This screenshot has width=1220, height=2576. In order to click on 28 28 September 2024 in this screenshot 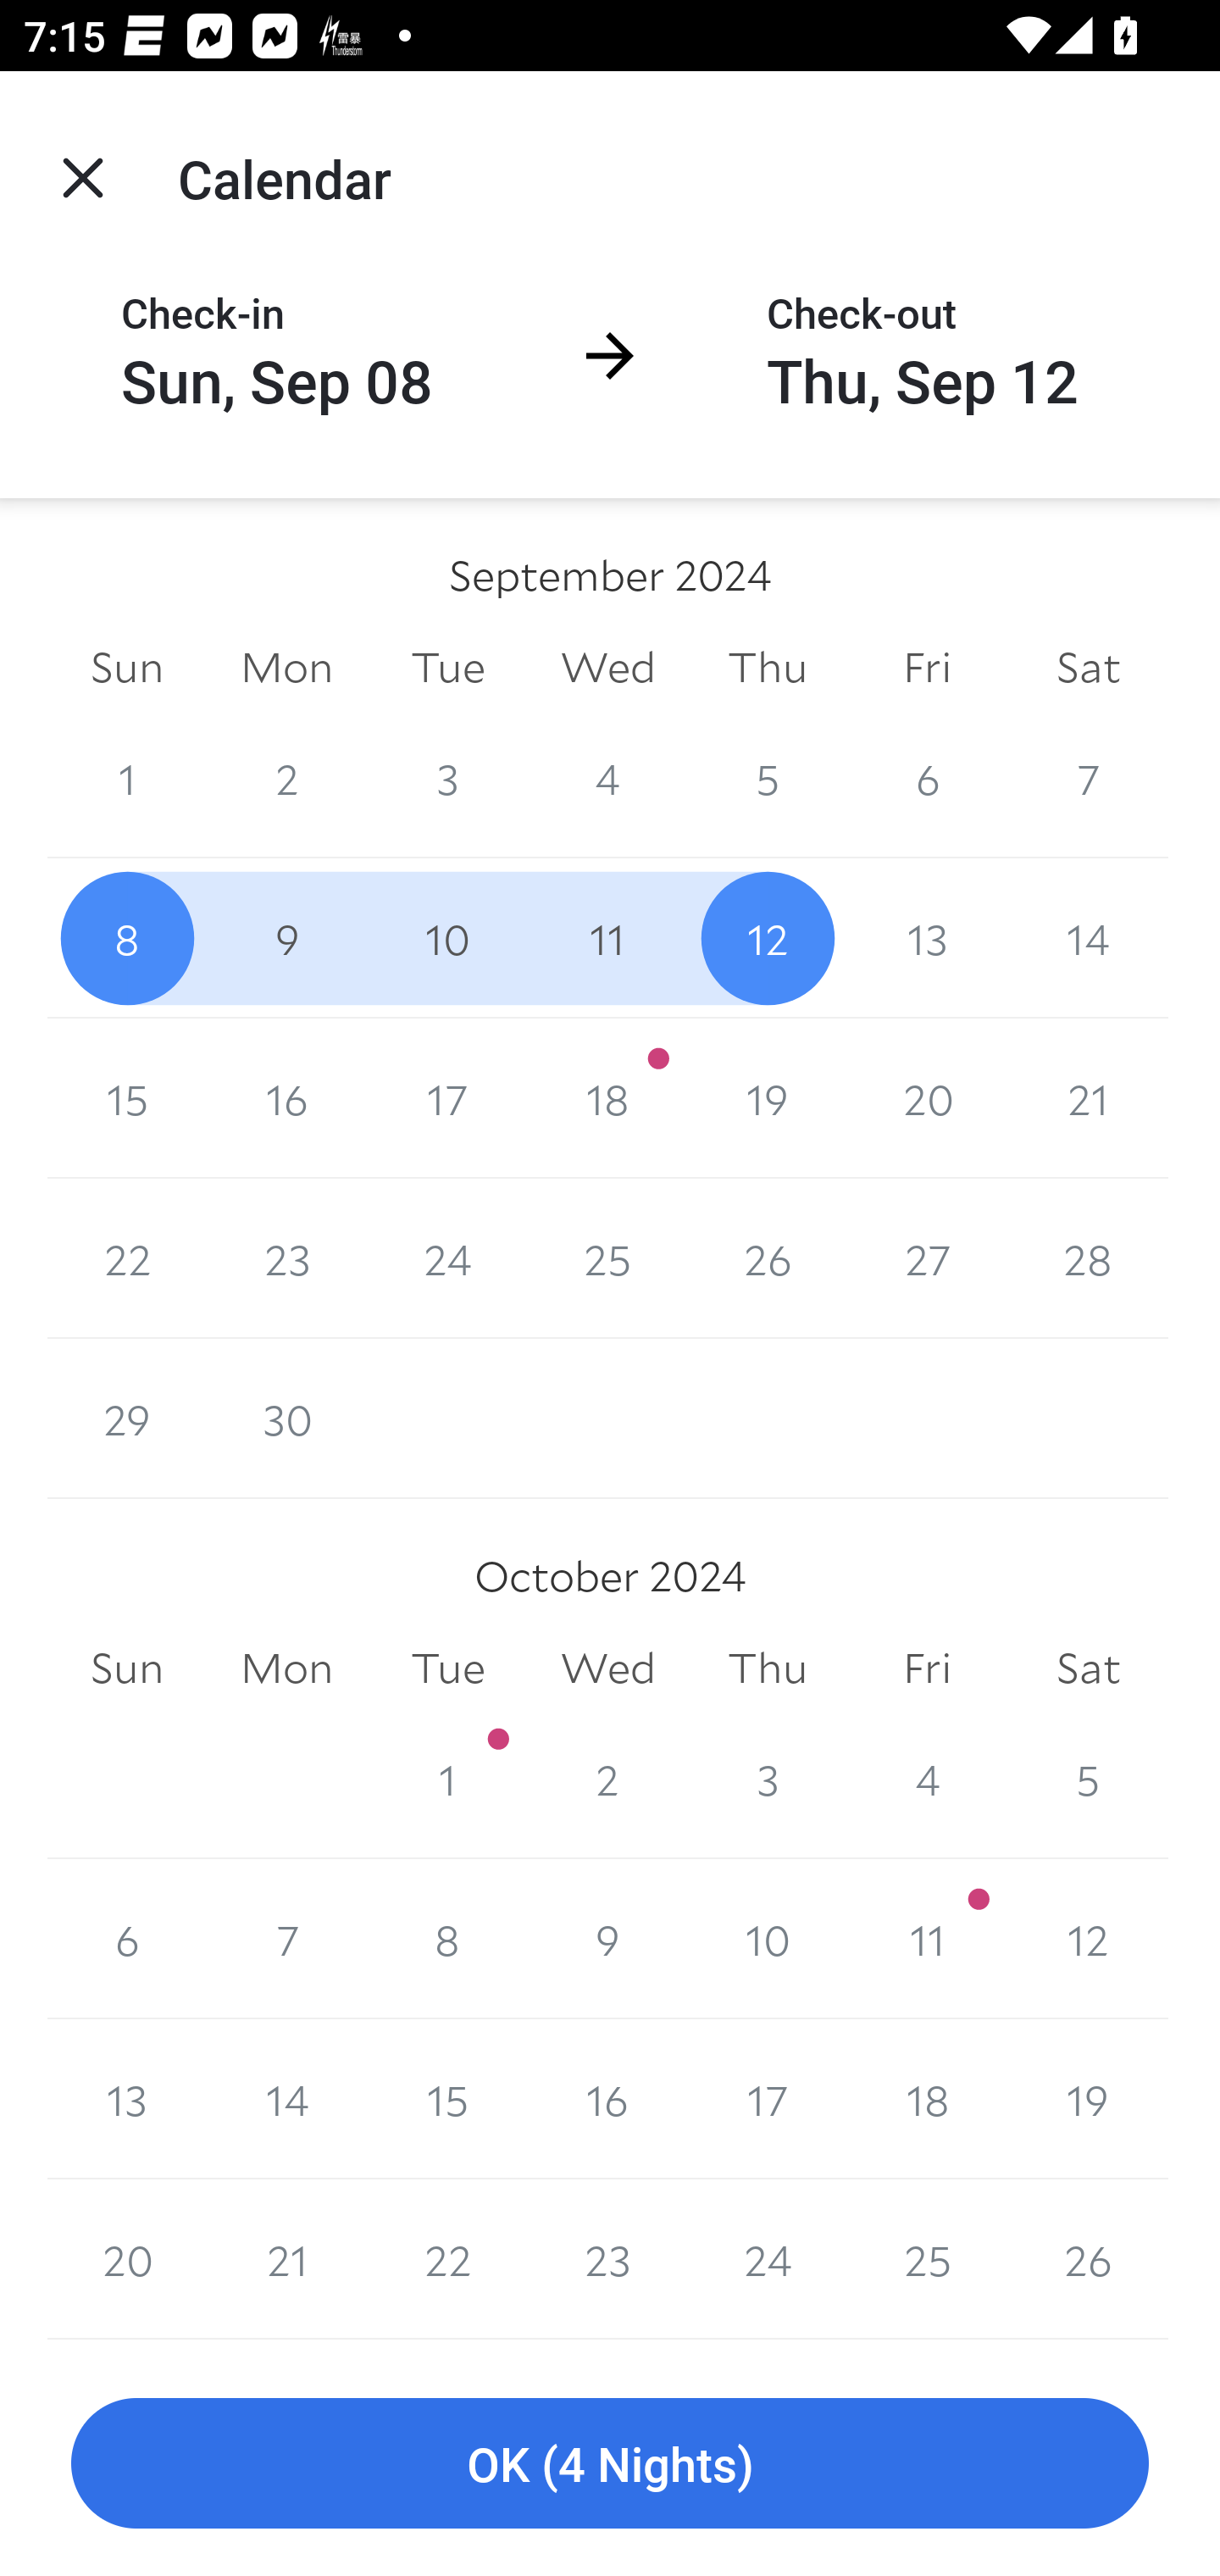, I will do `click(1088, 1259)`.